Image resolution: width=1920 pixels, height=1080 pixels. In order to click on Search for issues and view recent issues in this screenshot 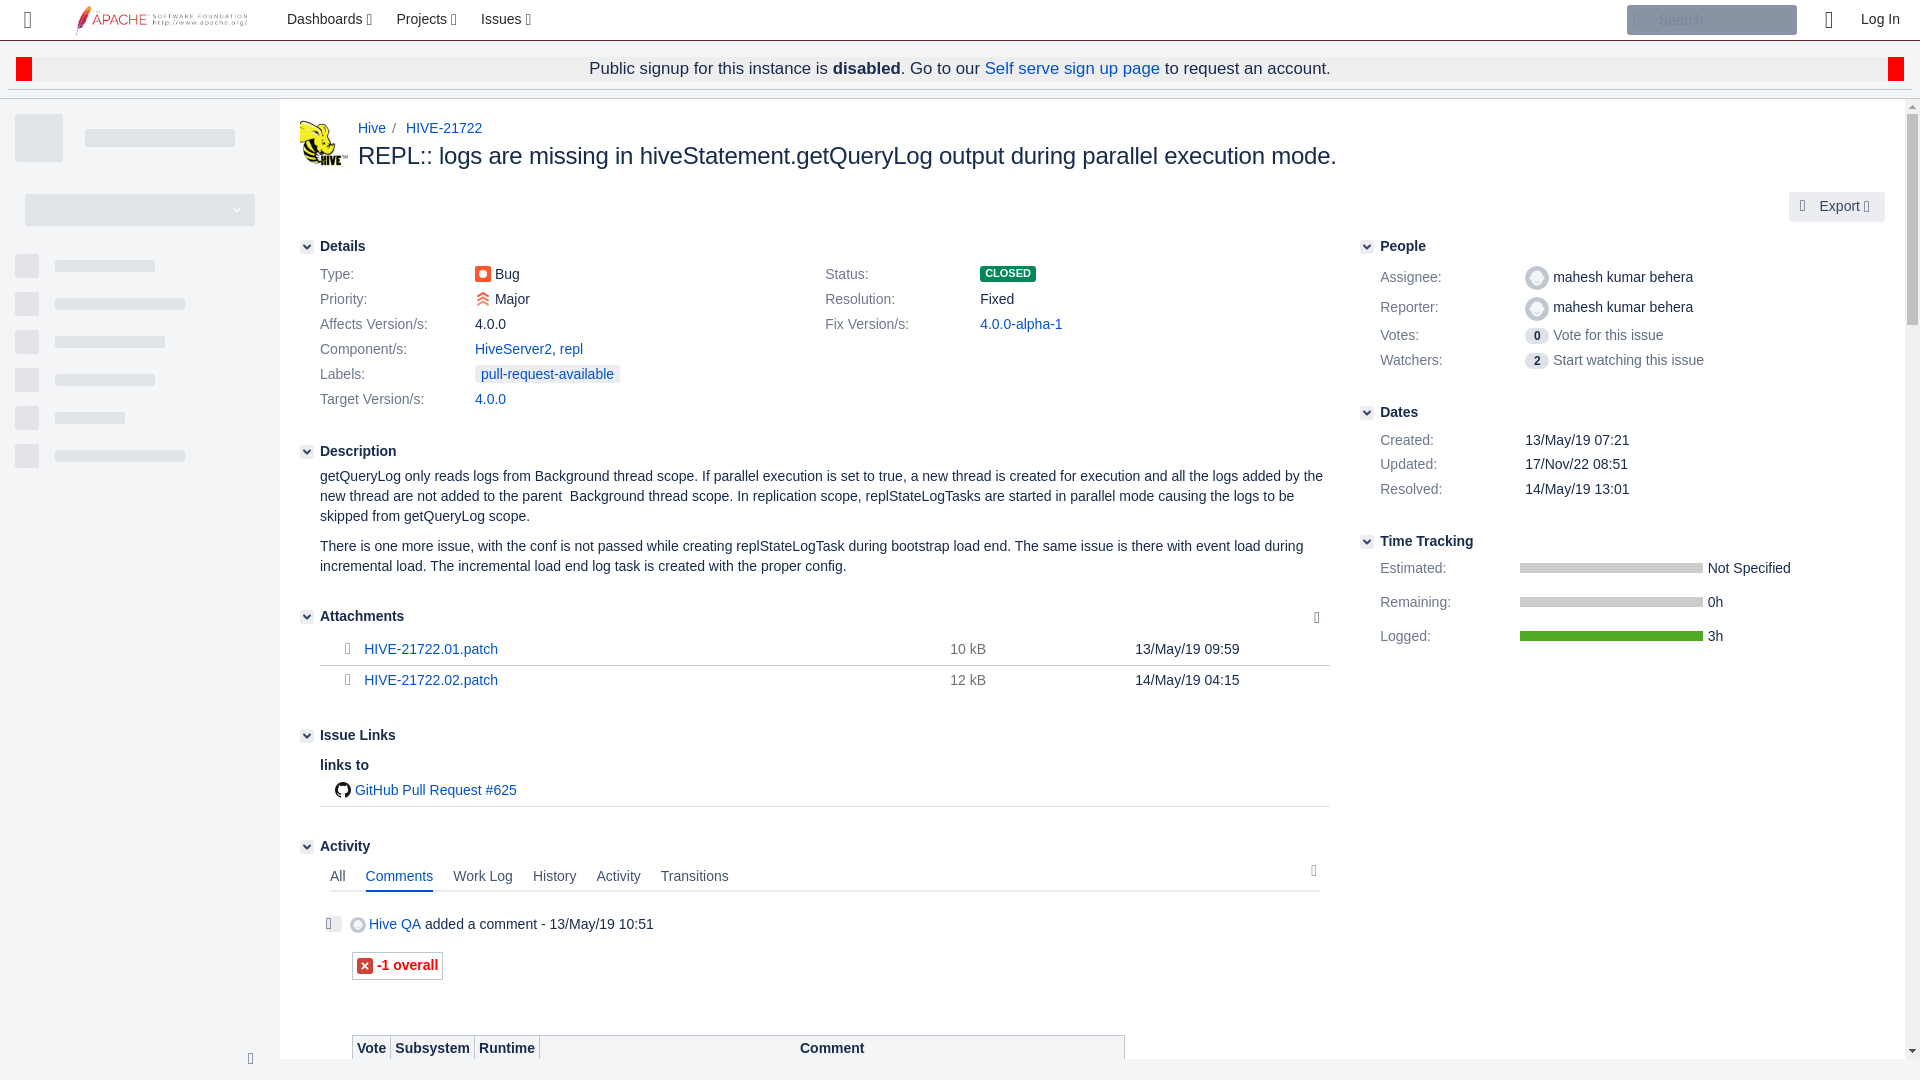, I will do `click(508, 20)`.